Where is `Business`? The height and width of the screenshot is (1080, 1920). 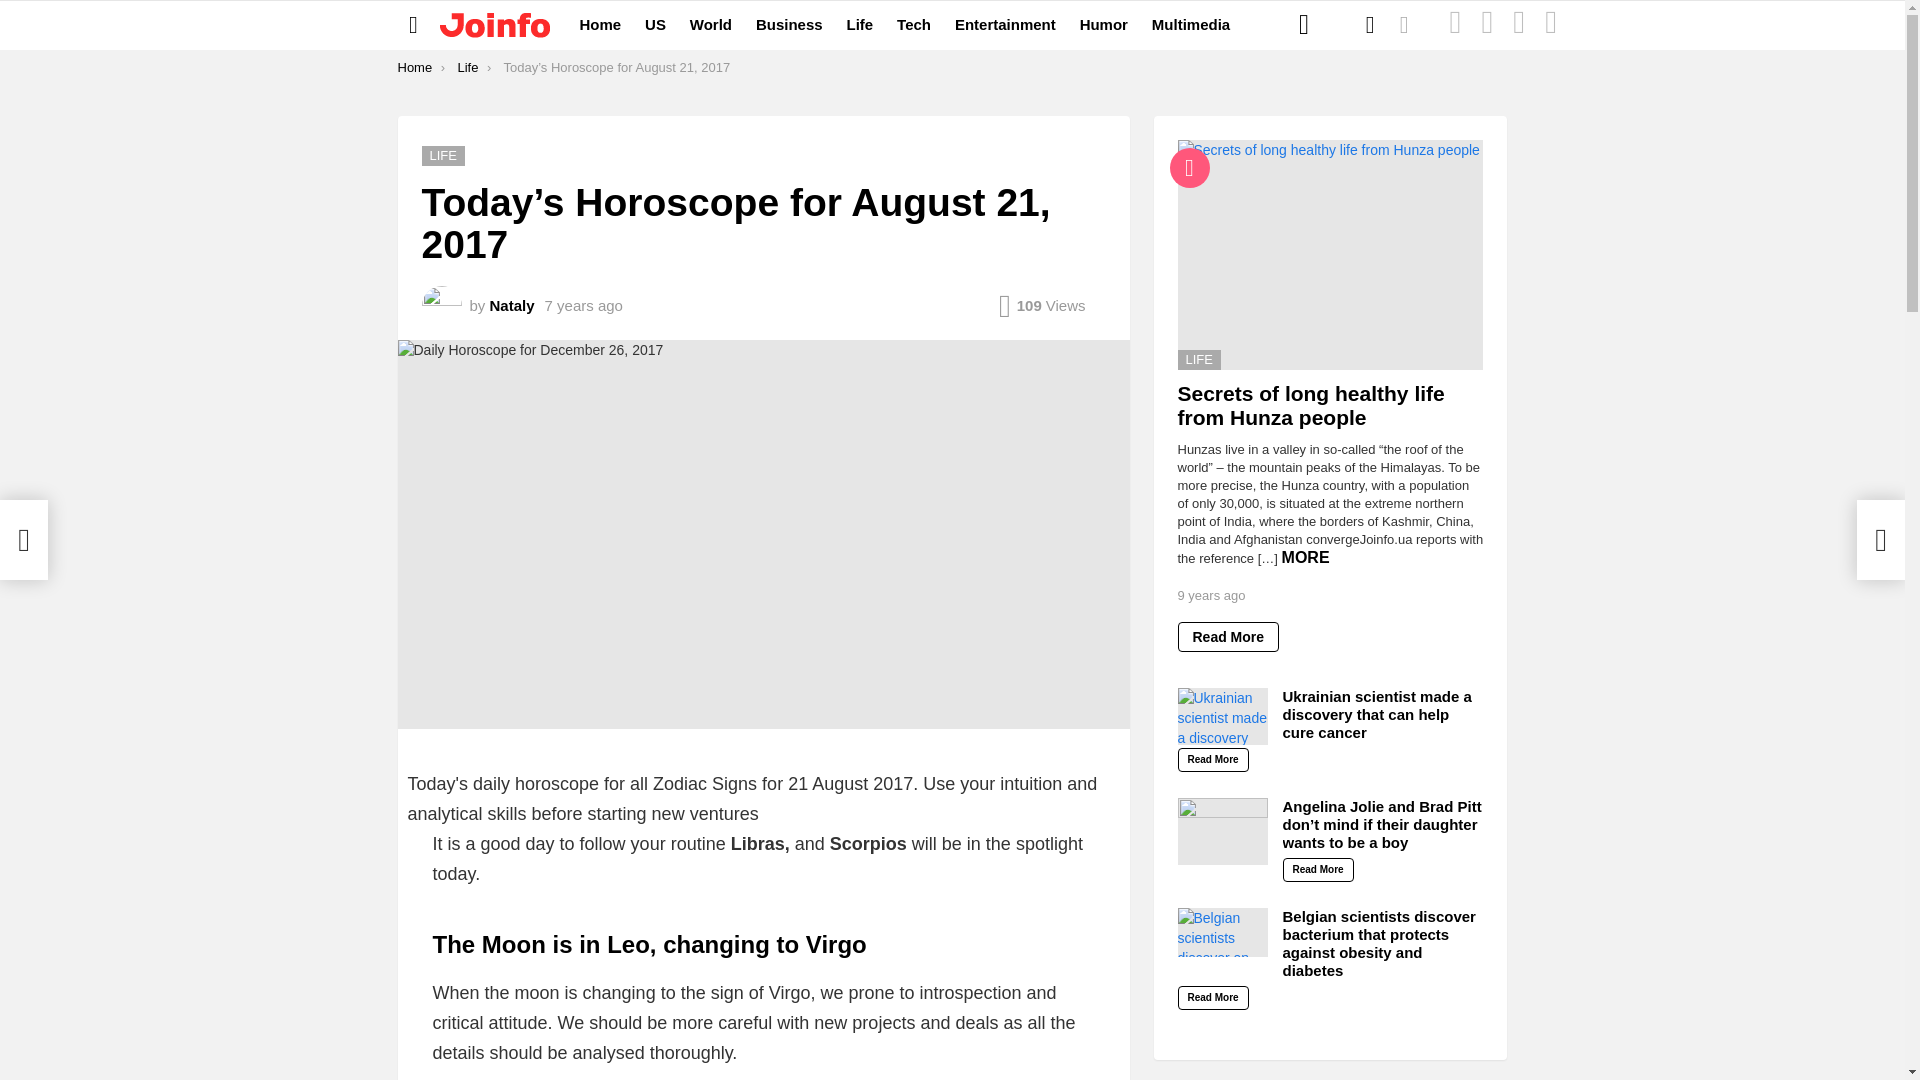 Business is located at coordinates (790, 24).